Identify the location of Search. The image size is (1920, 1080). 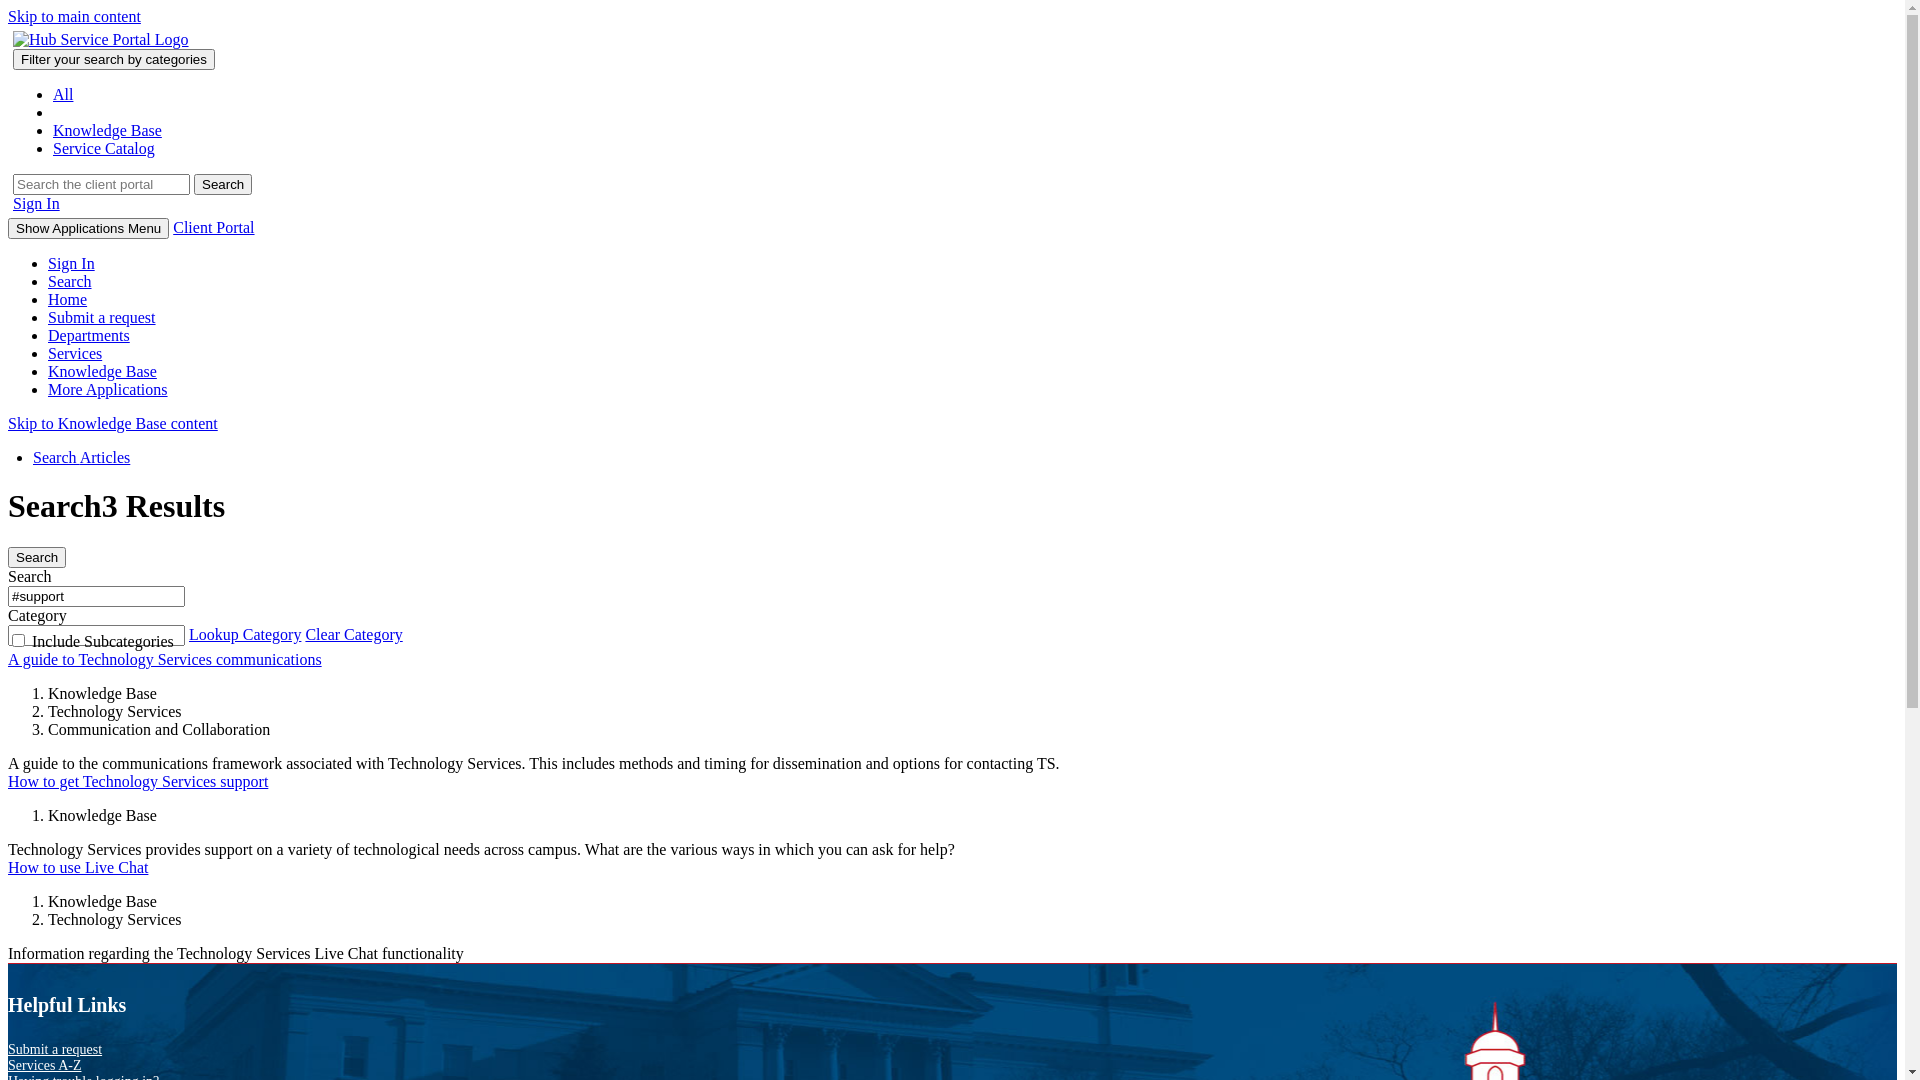
(37, 558).